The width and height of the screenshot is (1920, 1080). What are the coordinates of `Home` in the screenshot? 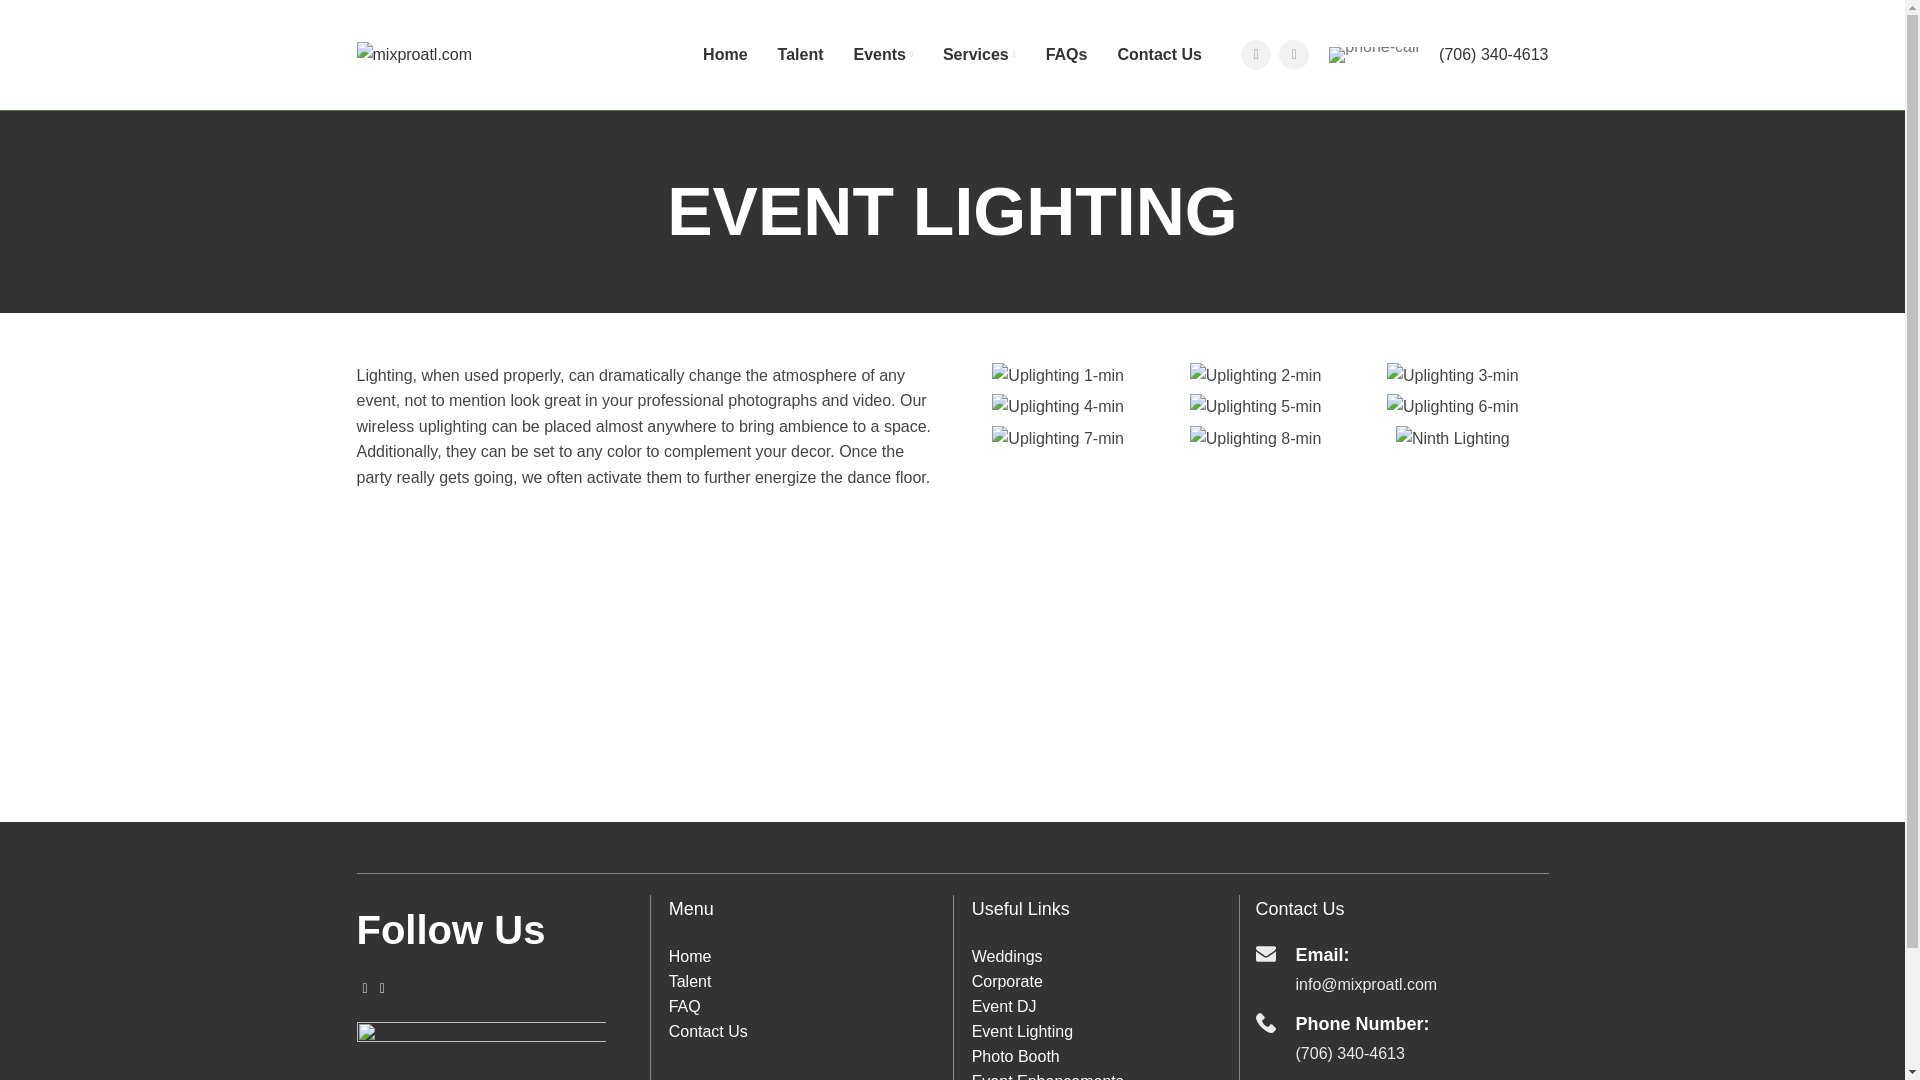 It's located at (724, 54).